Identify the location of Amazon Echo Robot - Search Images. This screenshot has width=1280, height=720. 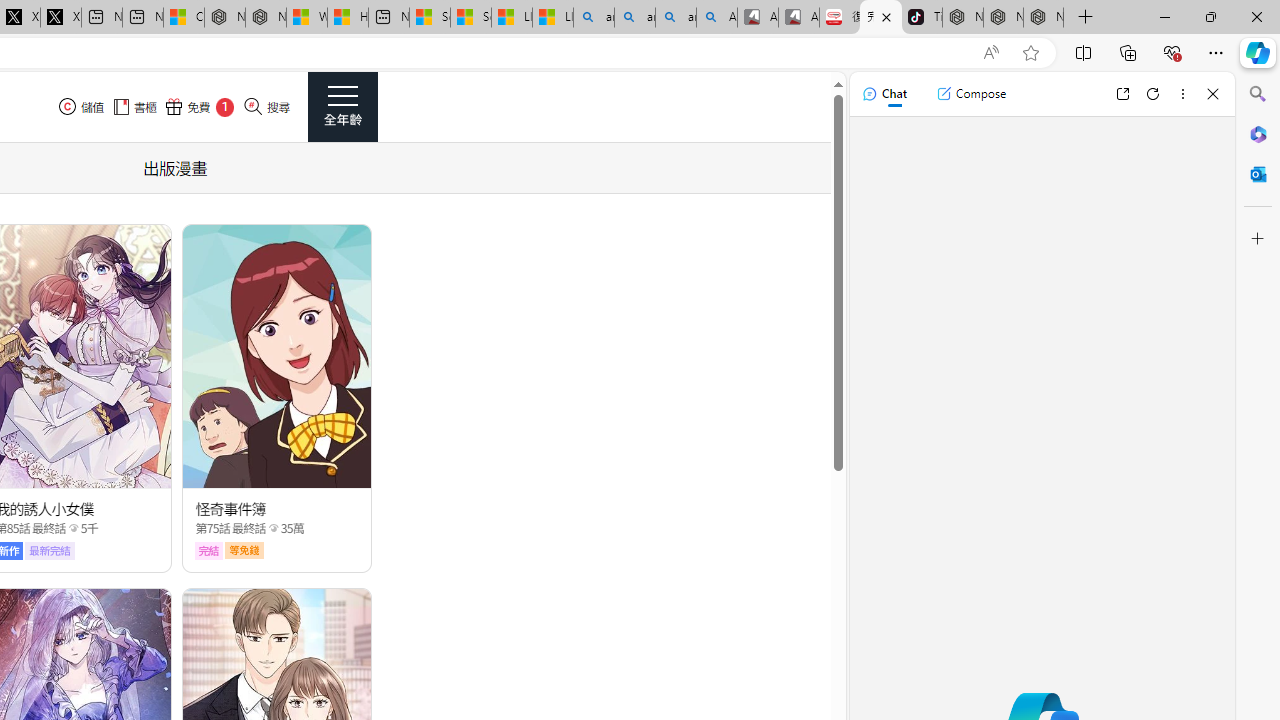
(717, 18).